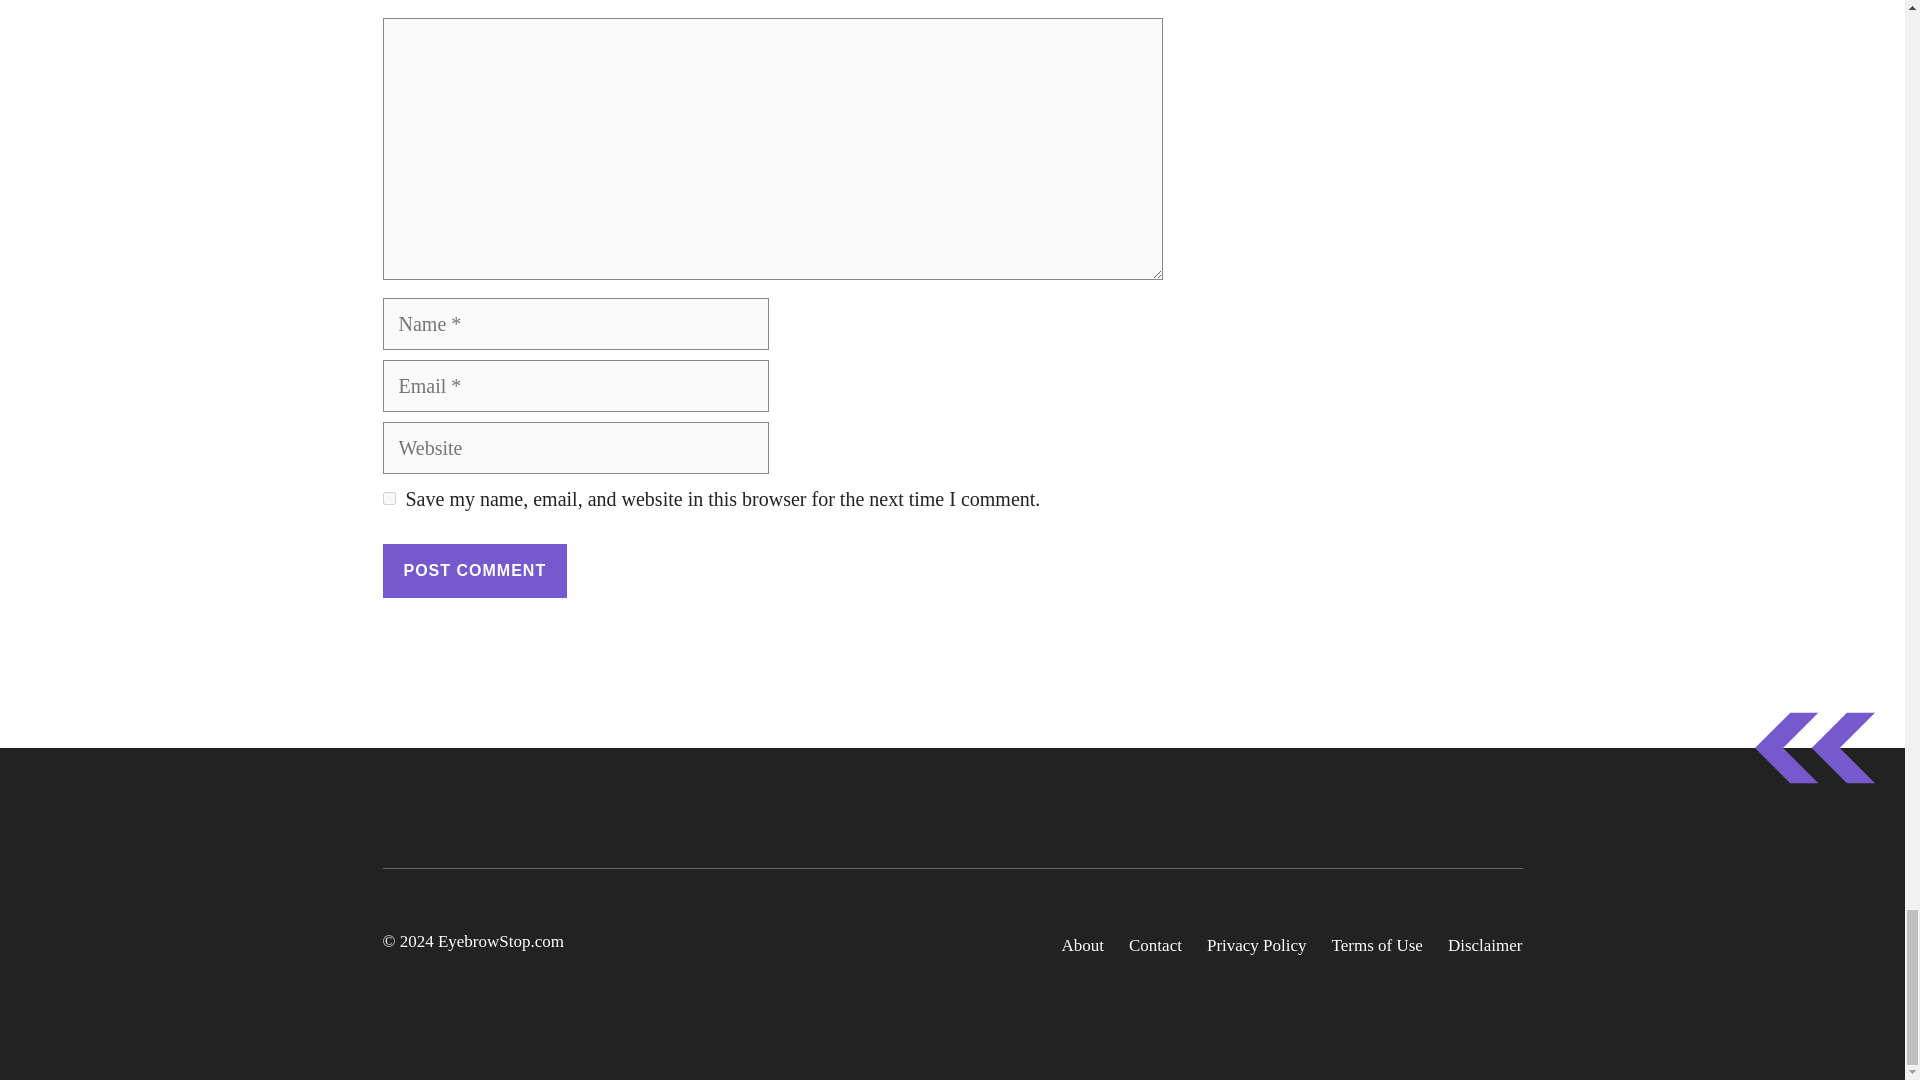 The width and height of the screenshot is (1920, 1080). Describe the element at coordinates (1083, 946) in the screenshot. I see `About` at that location.